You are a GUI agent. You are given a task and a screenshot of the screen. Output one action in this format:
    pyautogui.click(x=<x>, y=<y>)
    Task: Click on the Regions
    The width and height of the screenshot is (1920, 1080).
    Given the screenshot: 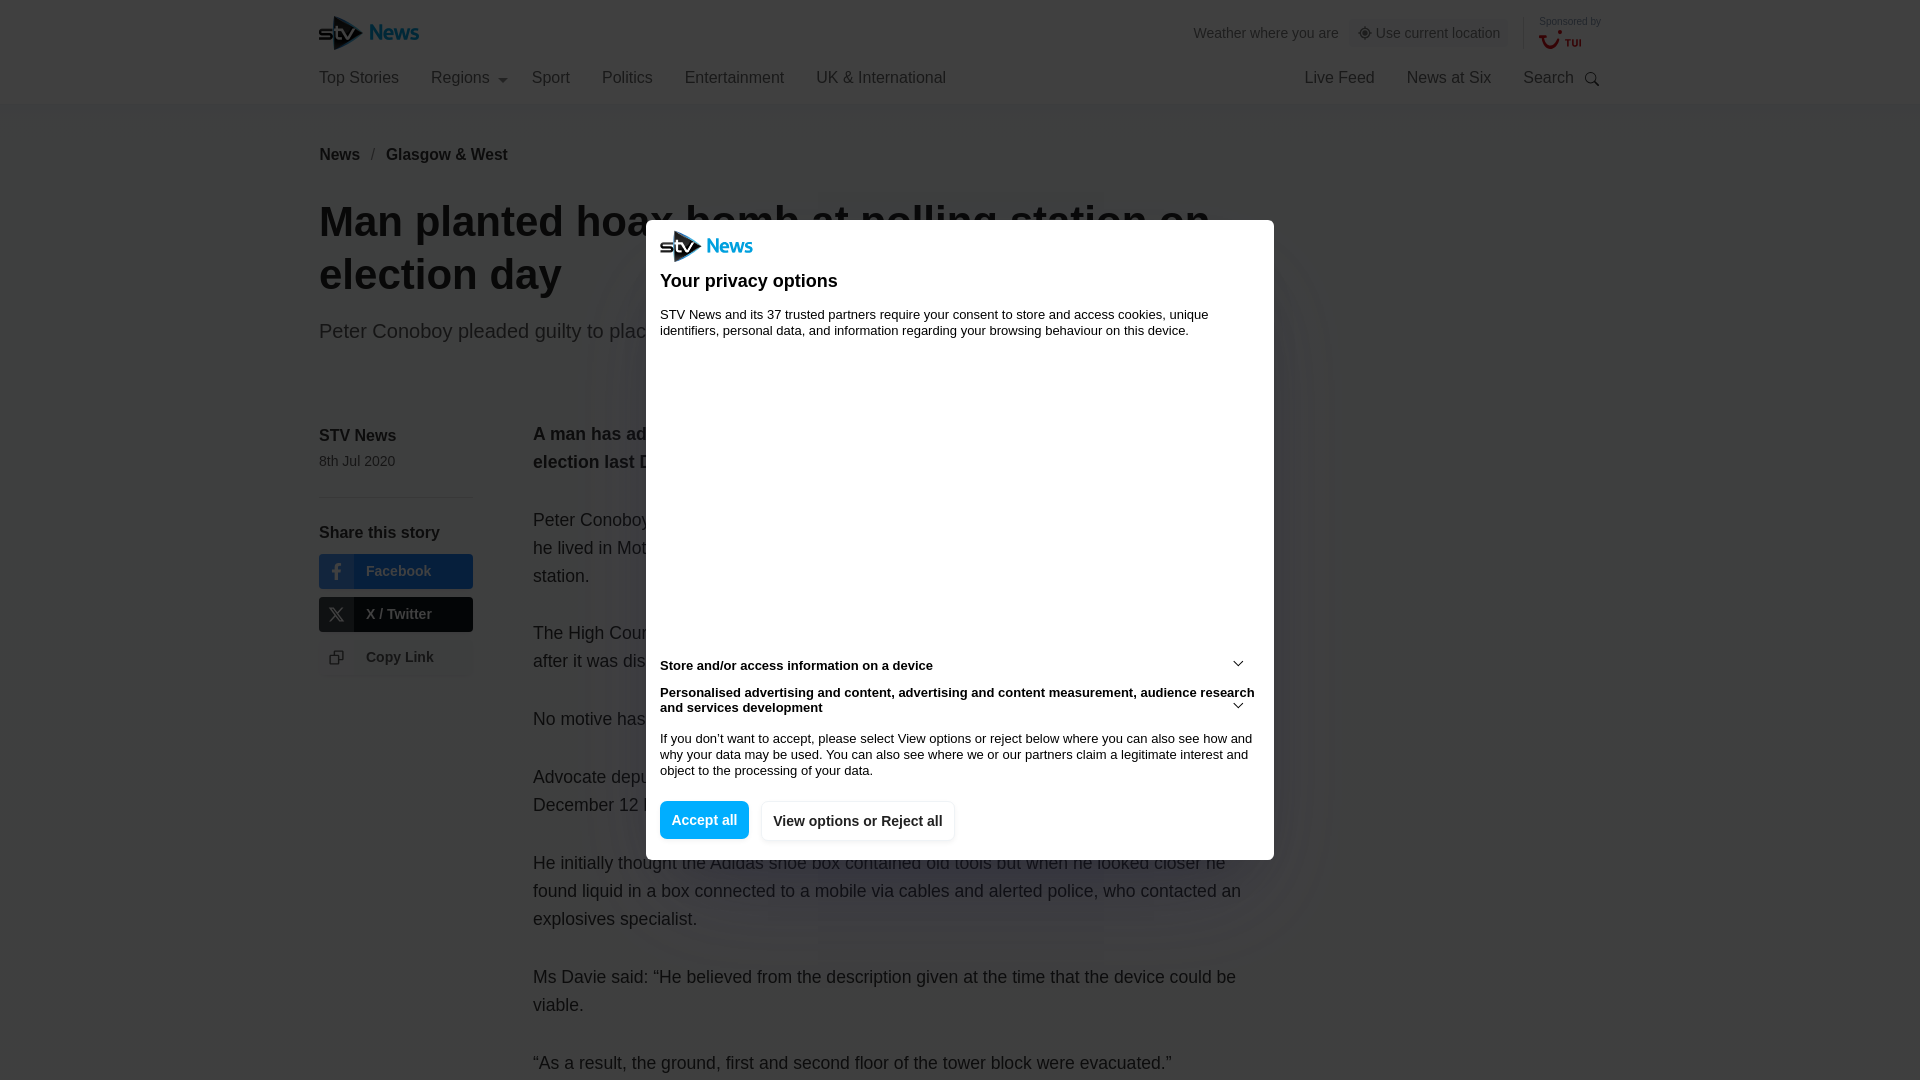 What is the action you would take?
    pyautogui.click(x=469, y=76)
    